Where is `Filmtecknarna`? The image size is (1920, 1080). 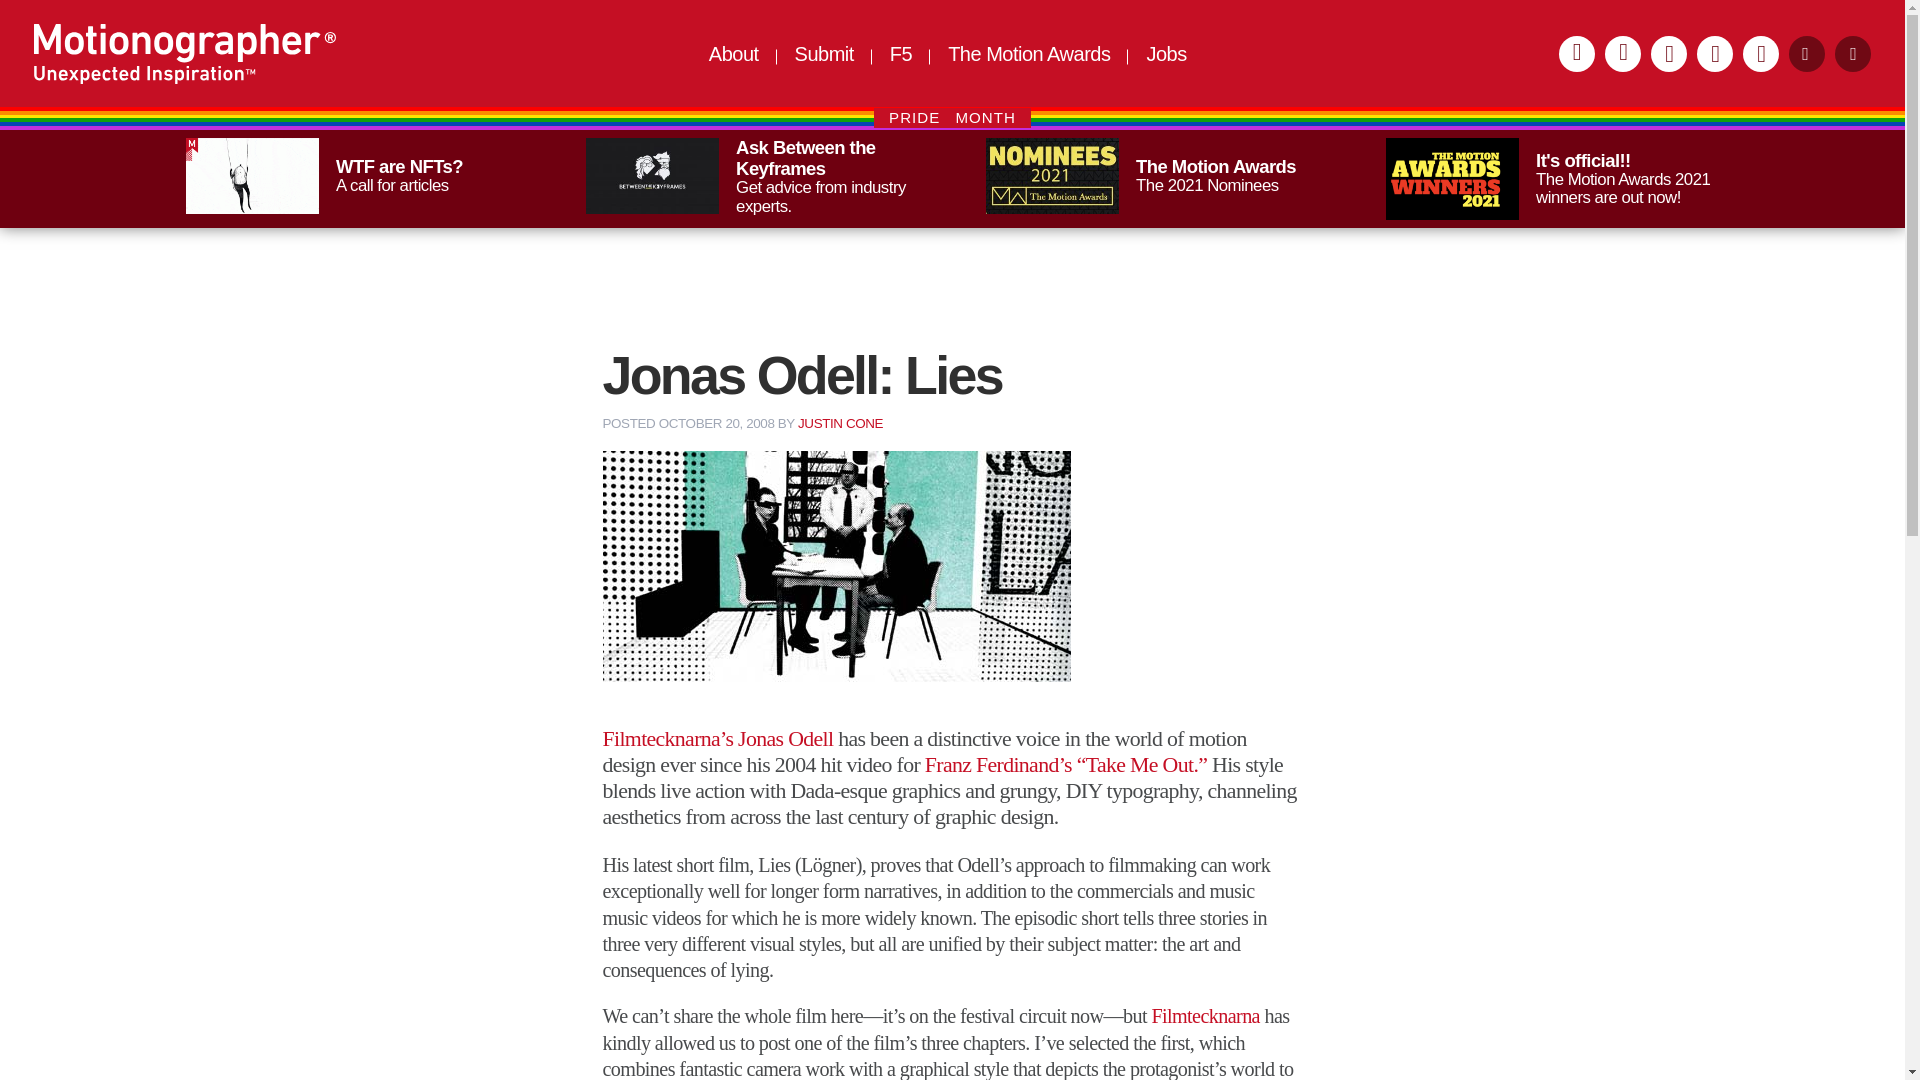
Filmtecknarna is located at coordinates (1807, 54).